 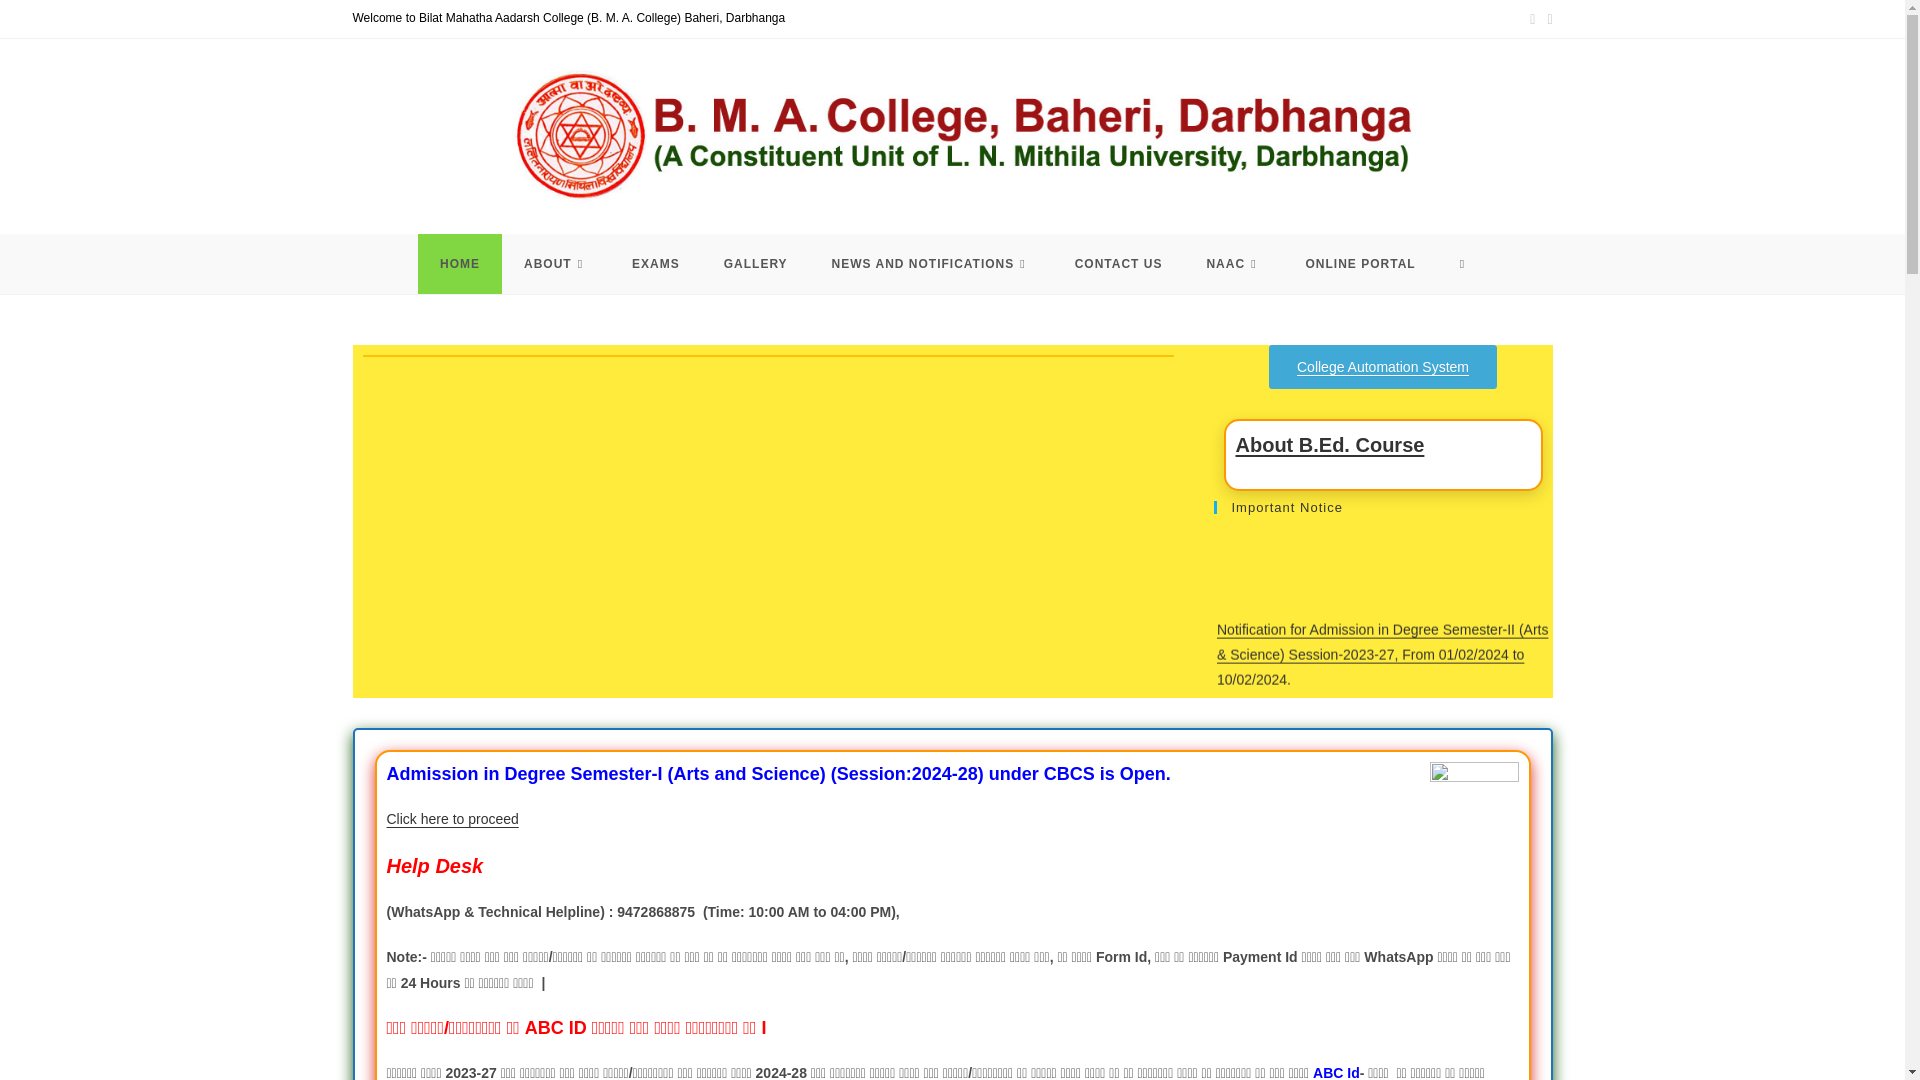 What do you see at coordinates (656, 264) in the screenshot?
I see `EXAMS` at bounding box center [656, 264].